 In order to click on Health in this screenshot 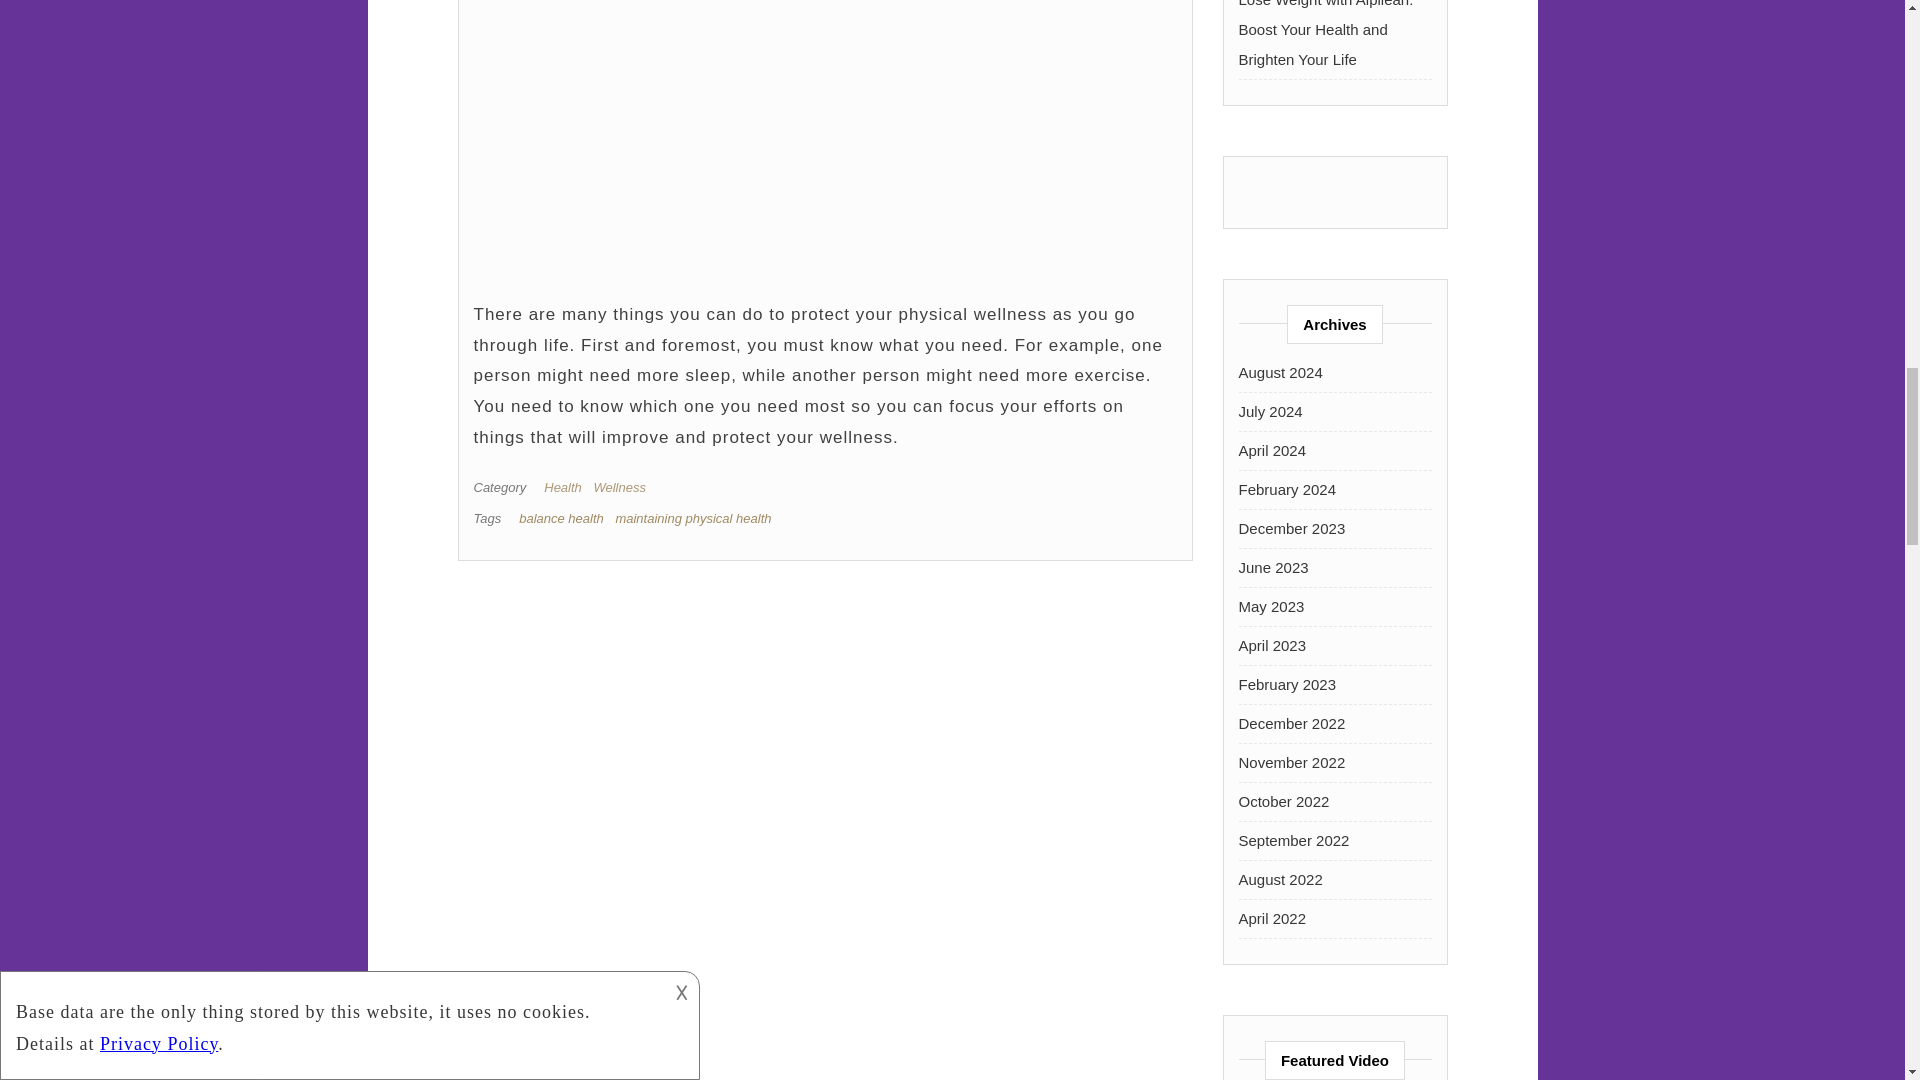, I will do `click(566, 486)`.